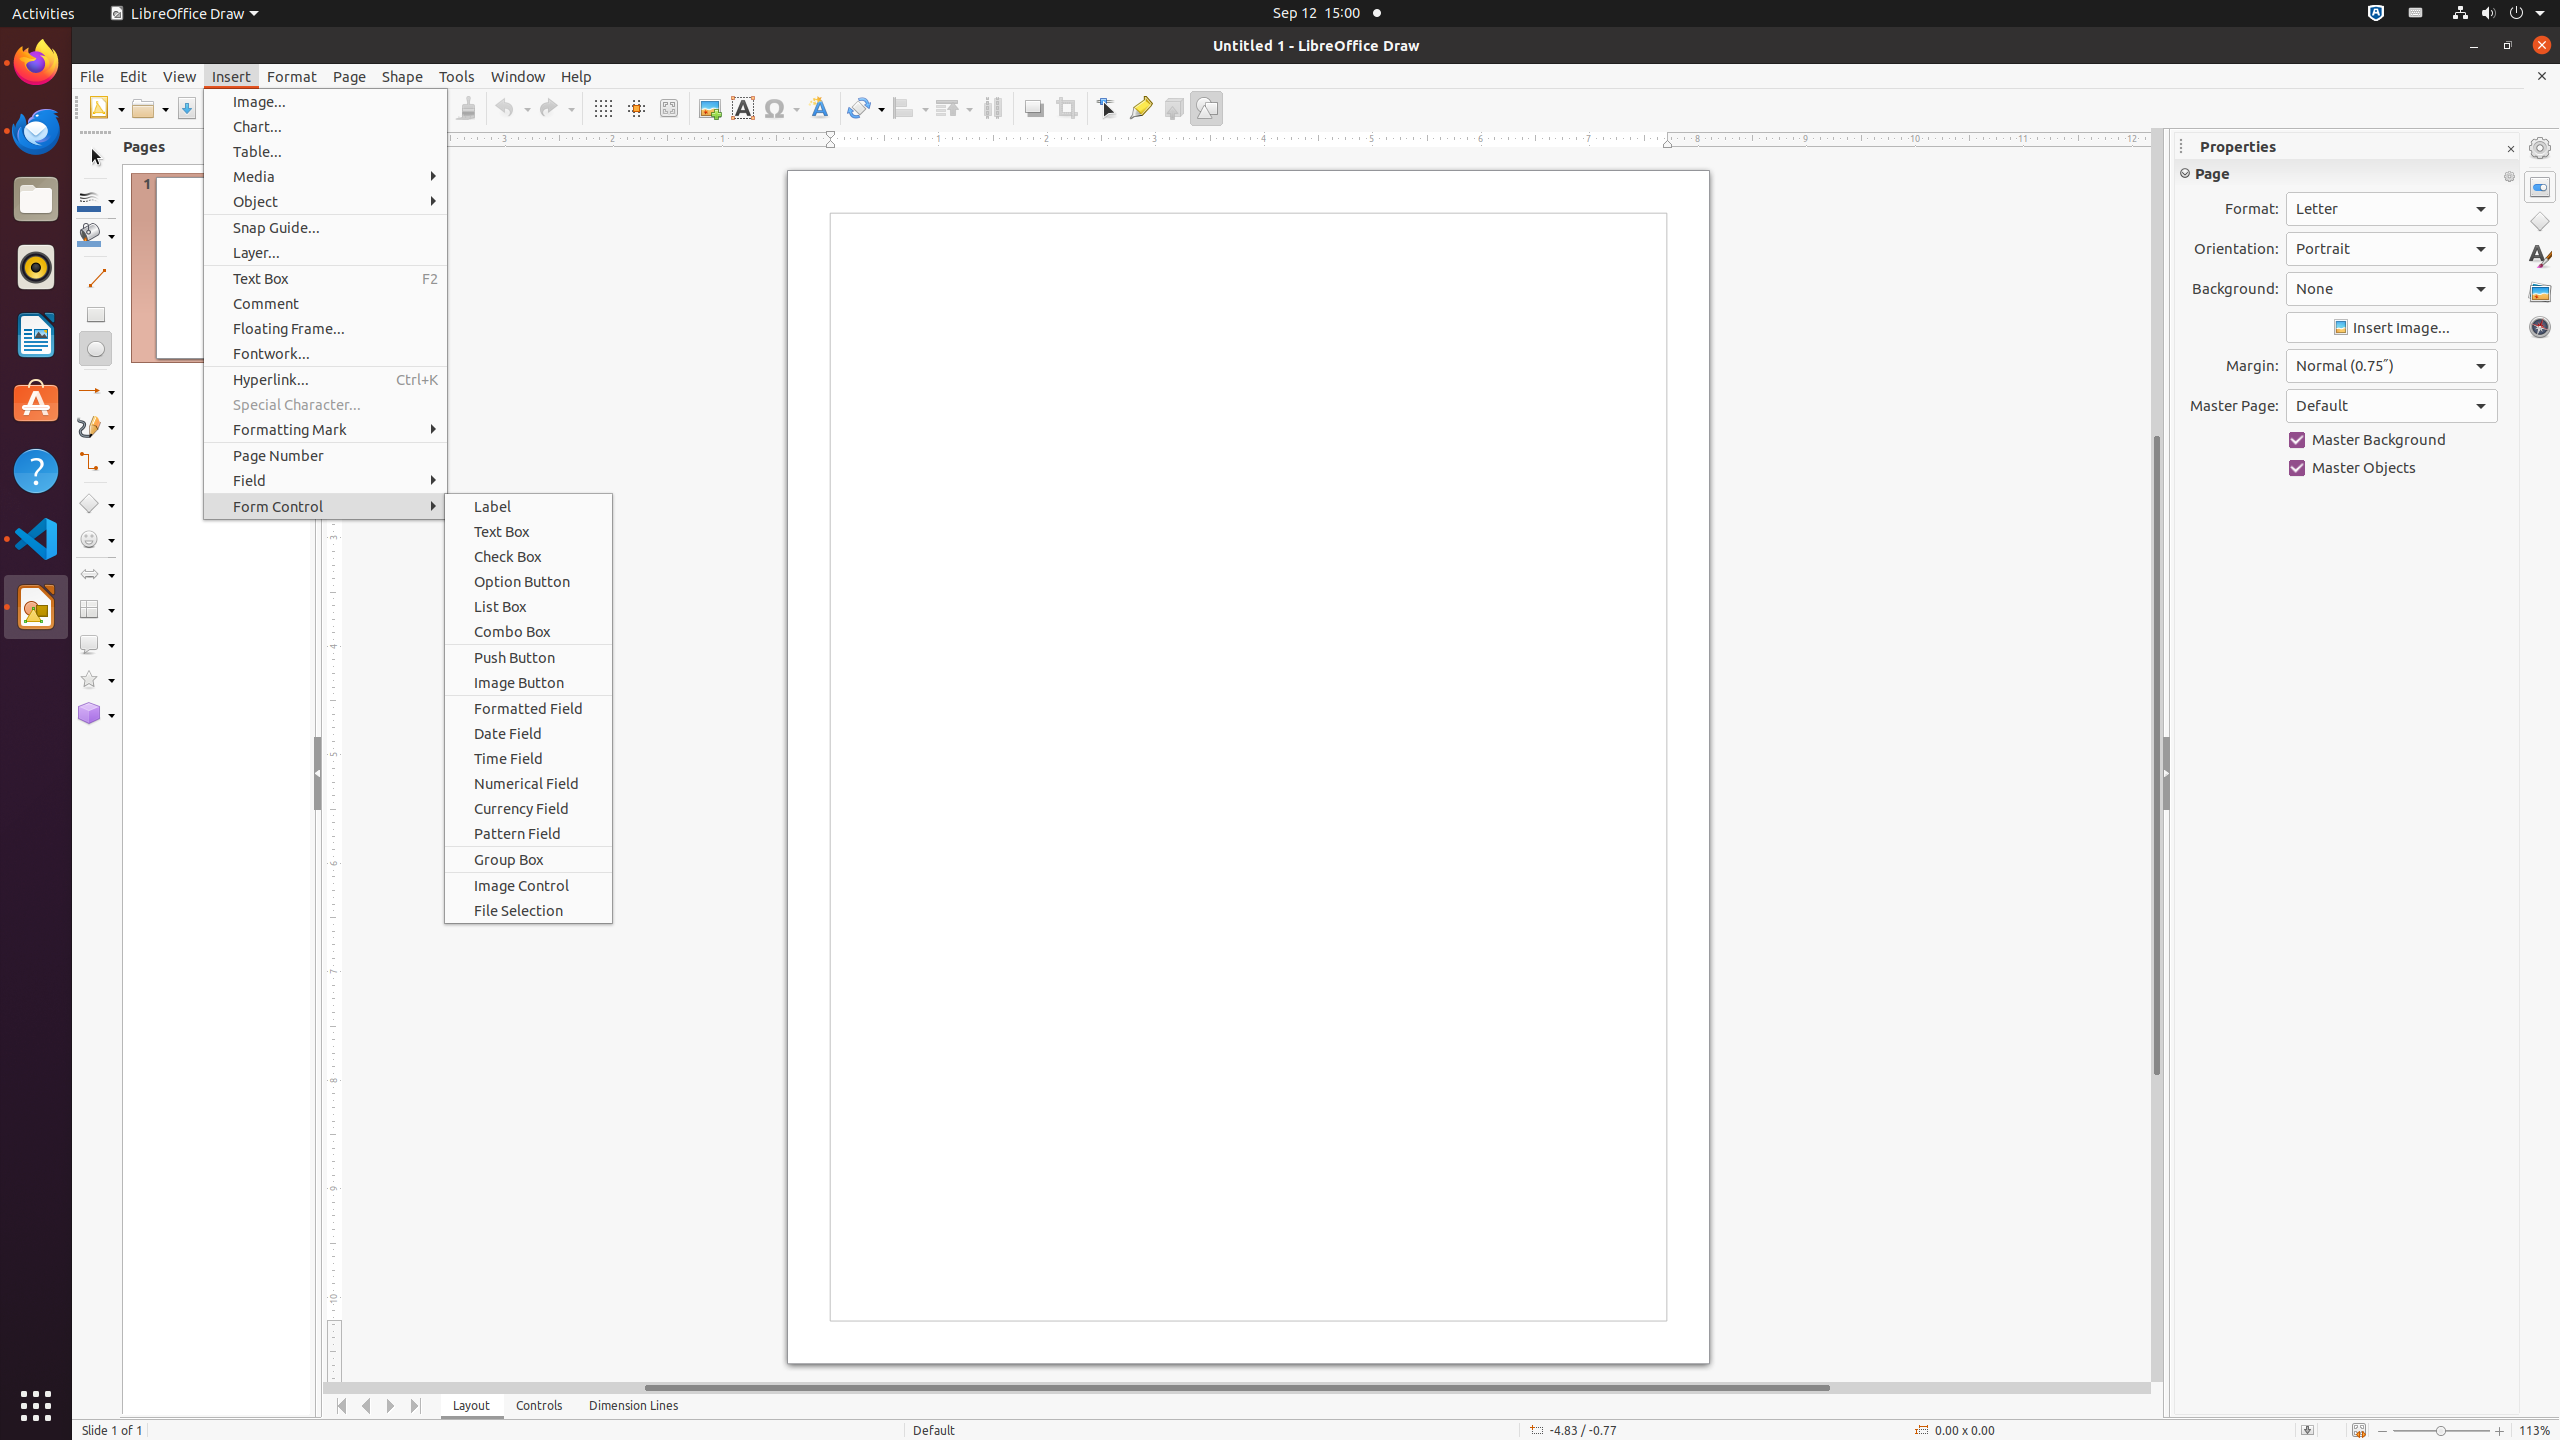 The height and width of the screenshot is (1440, 2560). What do you see at coordinates (2540, 292) in the screenshot?
I see `Gallery` at bounding box center [2540, 292].